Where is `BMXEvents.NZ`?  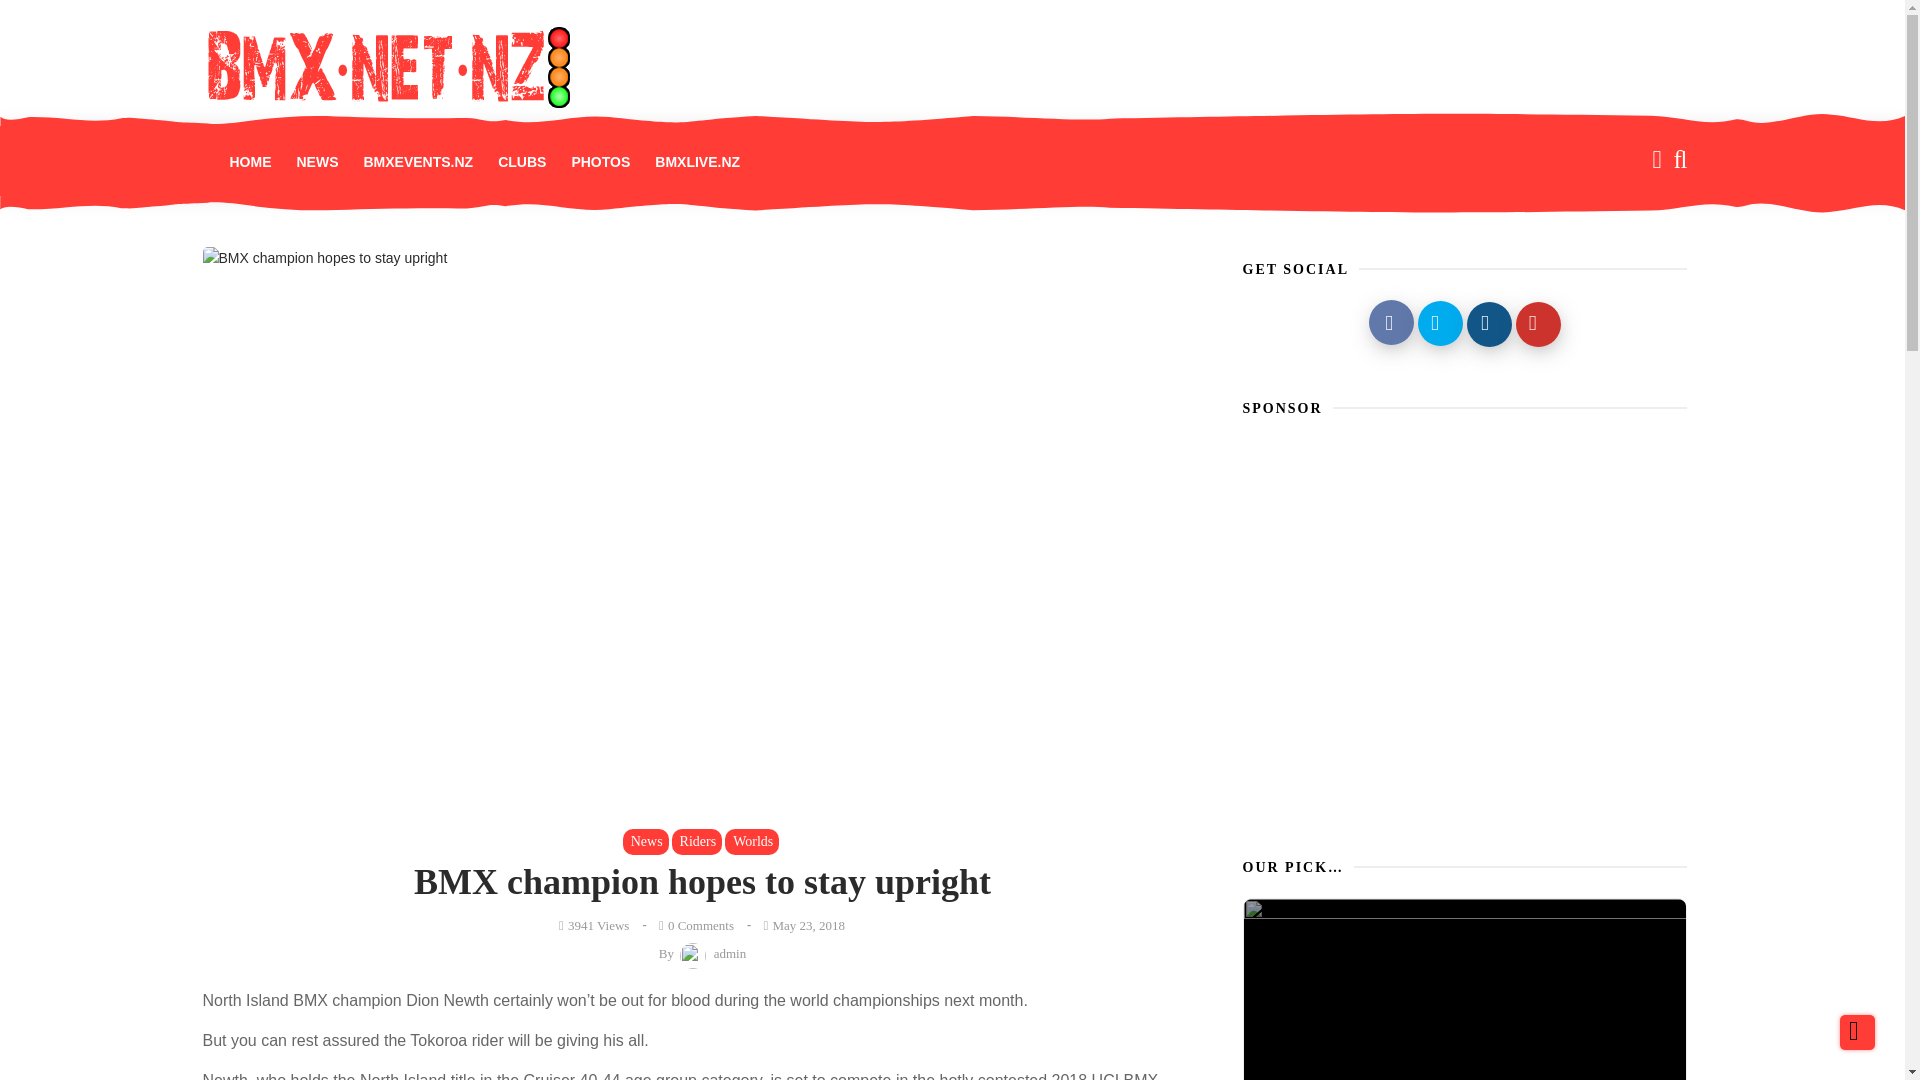
BMXEvents.NZ is located at coordinates (418, 162).